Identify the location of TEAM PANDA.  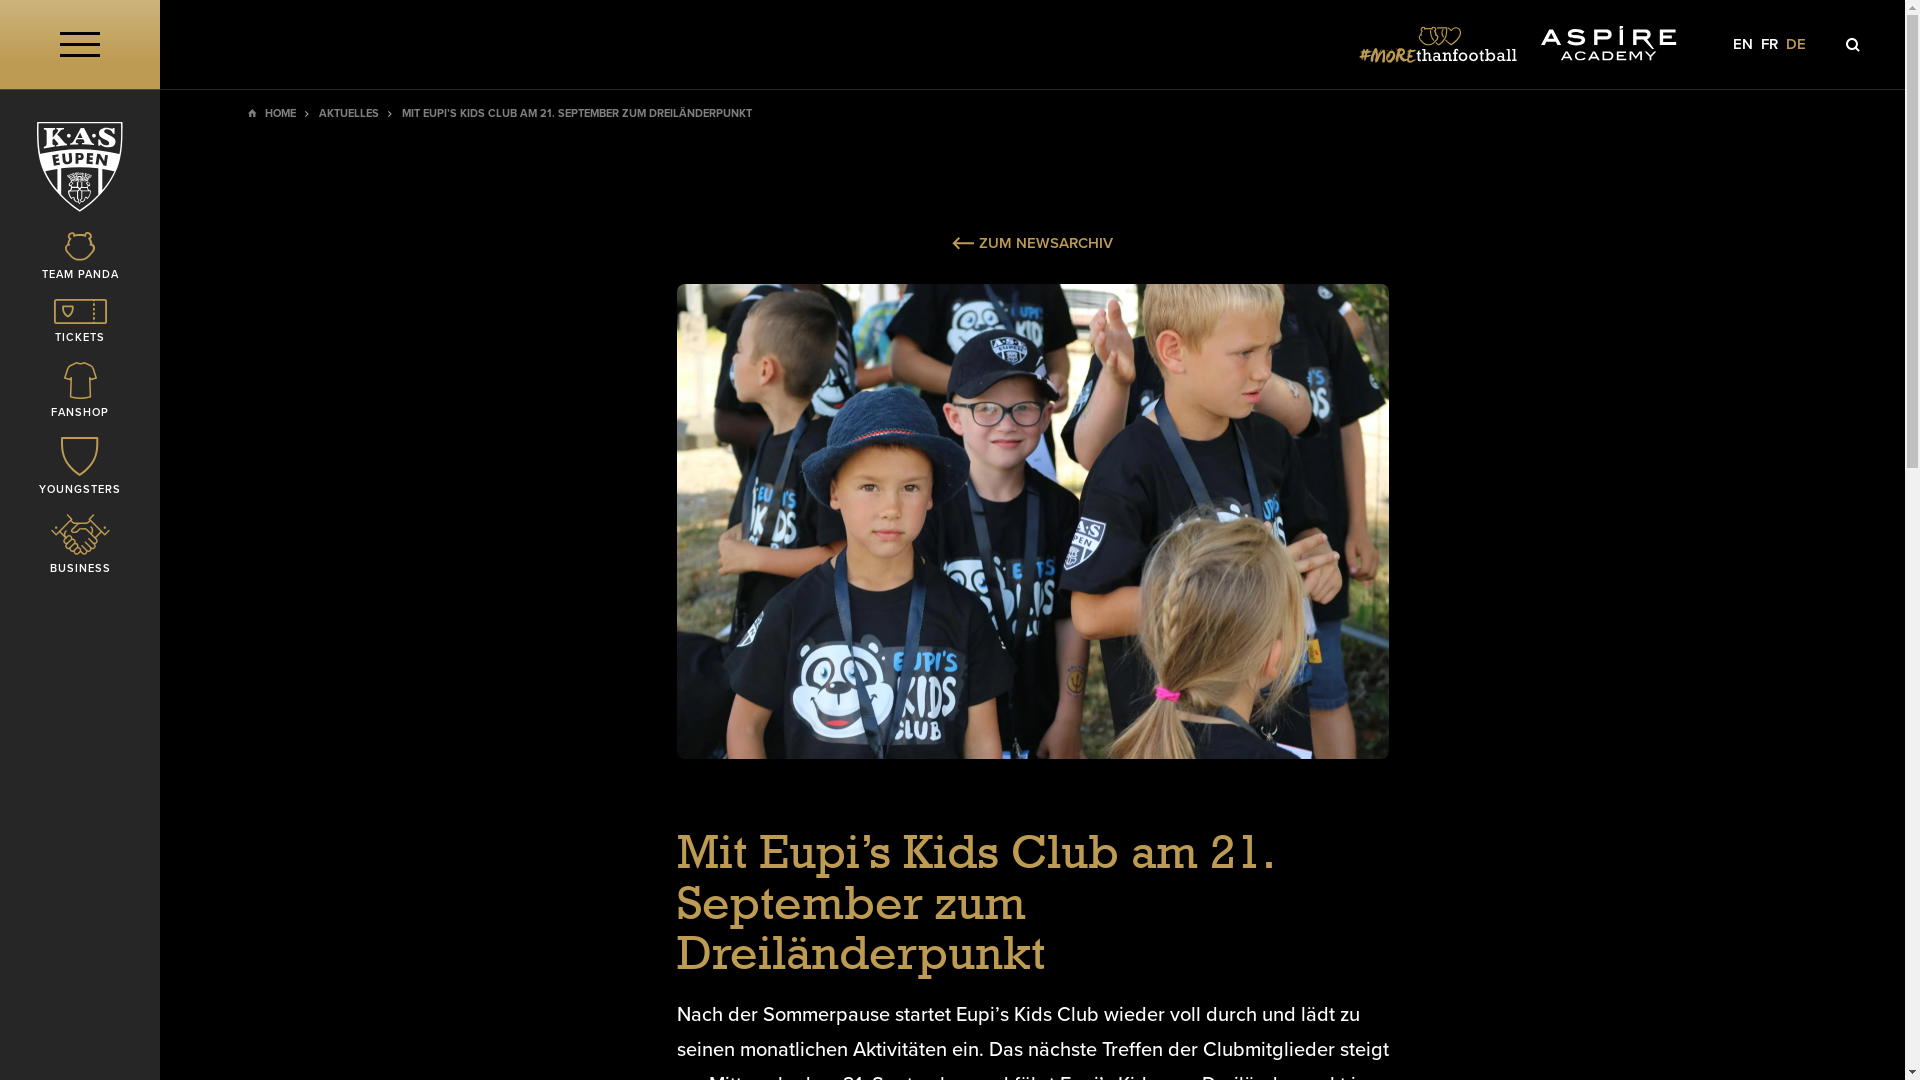
(80, 258).